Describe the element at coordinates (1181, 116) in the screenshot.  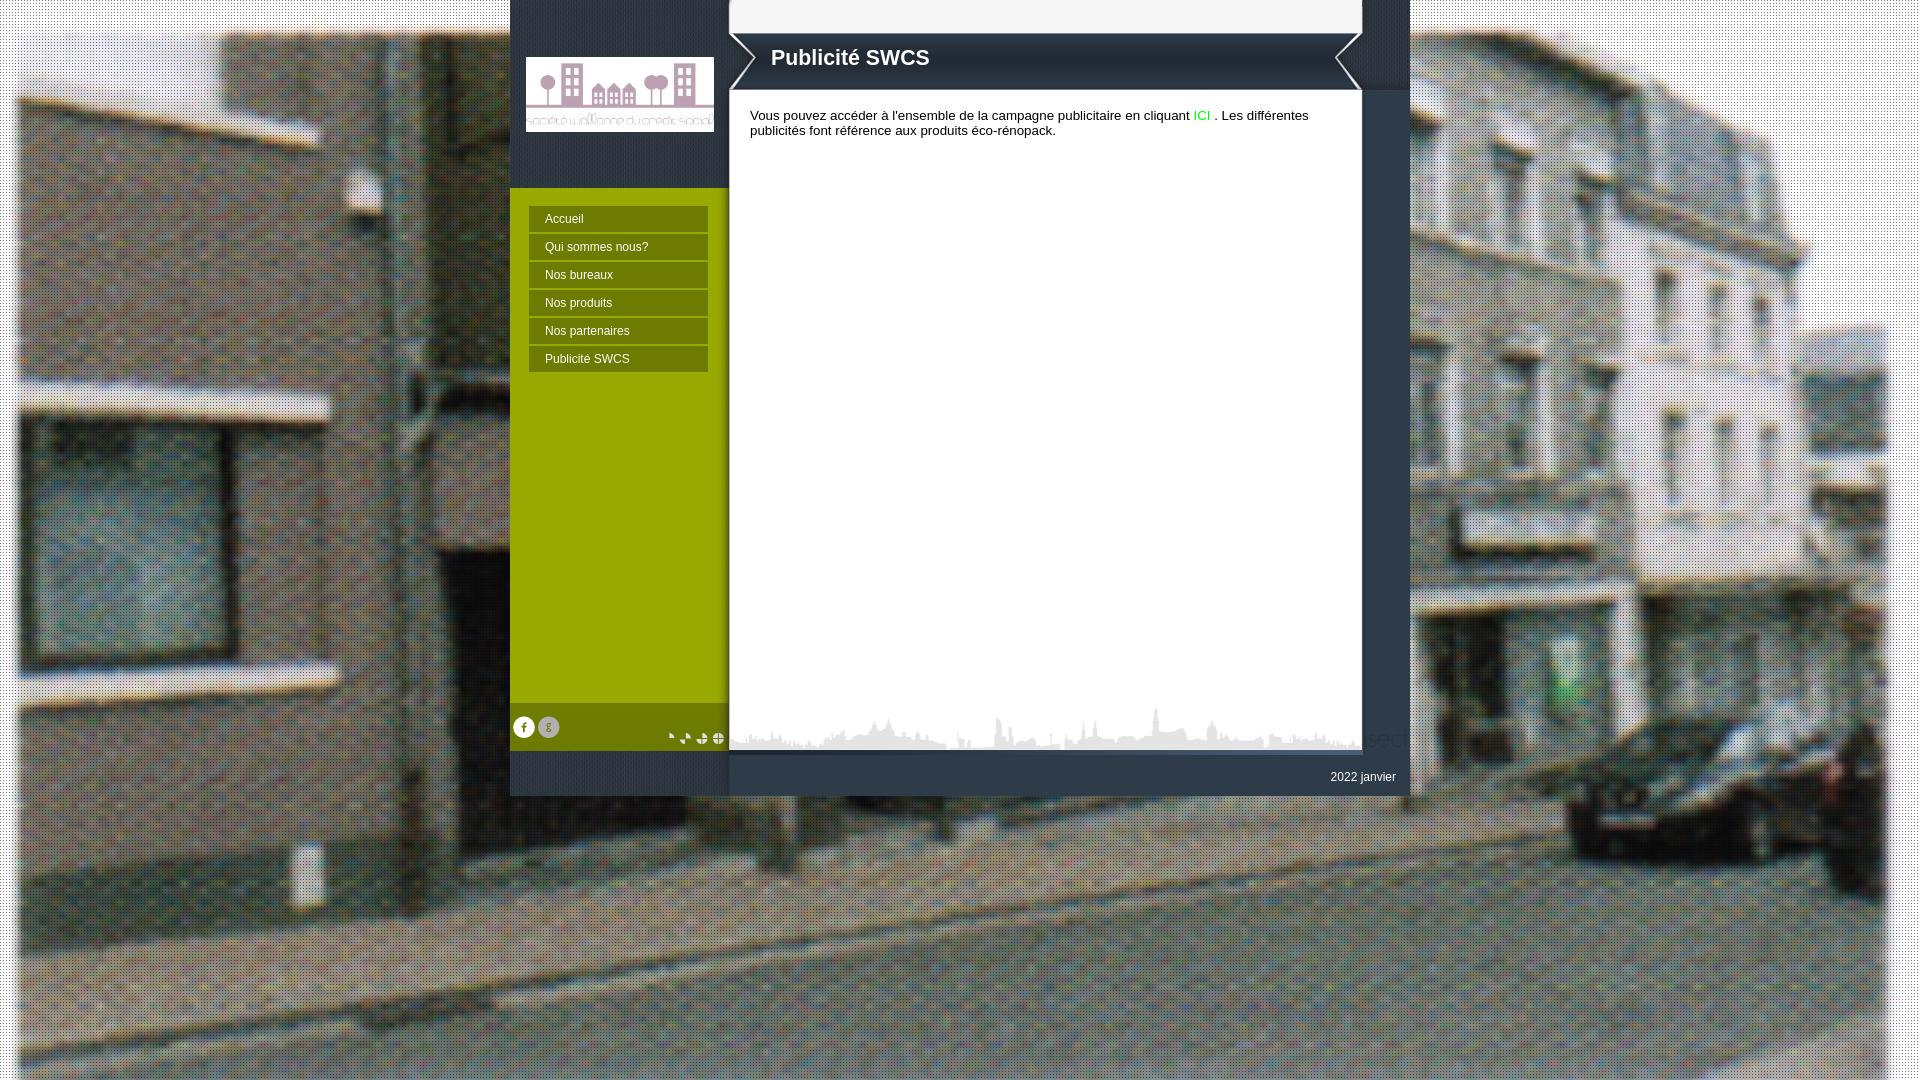
I see `cliquant ICI .` at that location.